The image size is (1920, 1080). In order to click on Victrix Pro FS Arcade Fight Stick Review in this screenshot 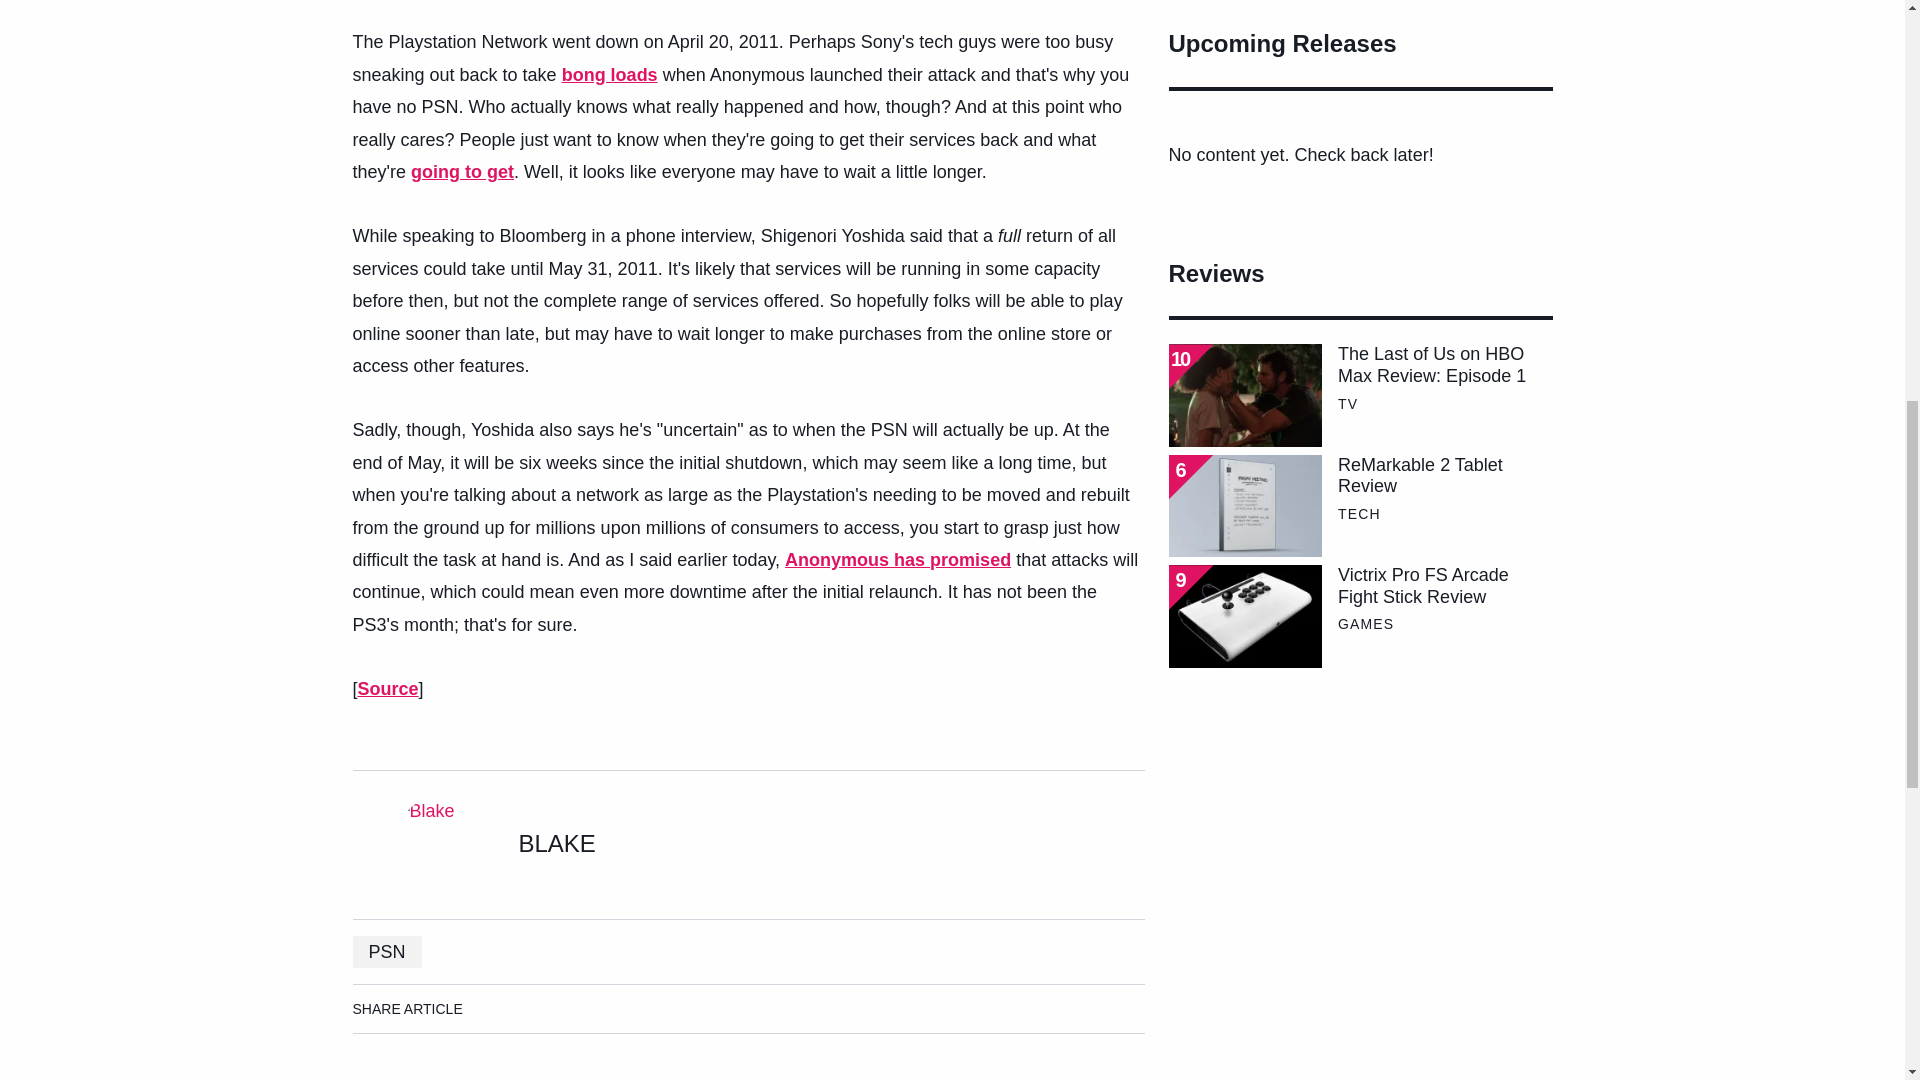, I will do `click(1244, 616)`.